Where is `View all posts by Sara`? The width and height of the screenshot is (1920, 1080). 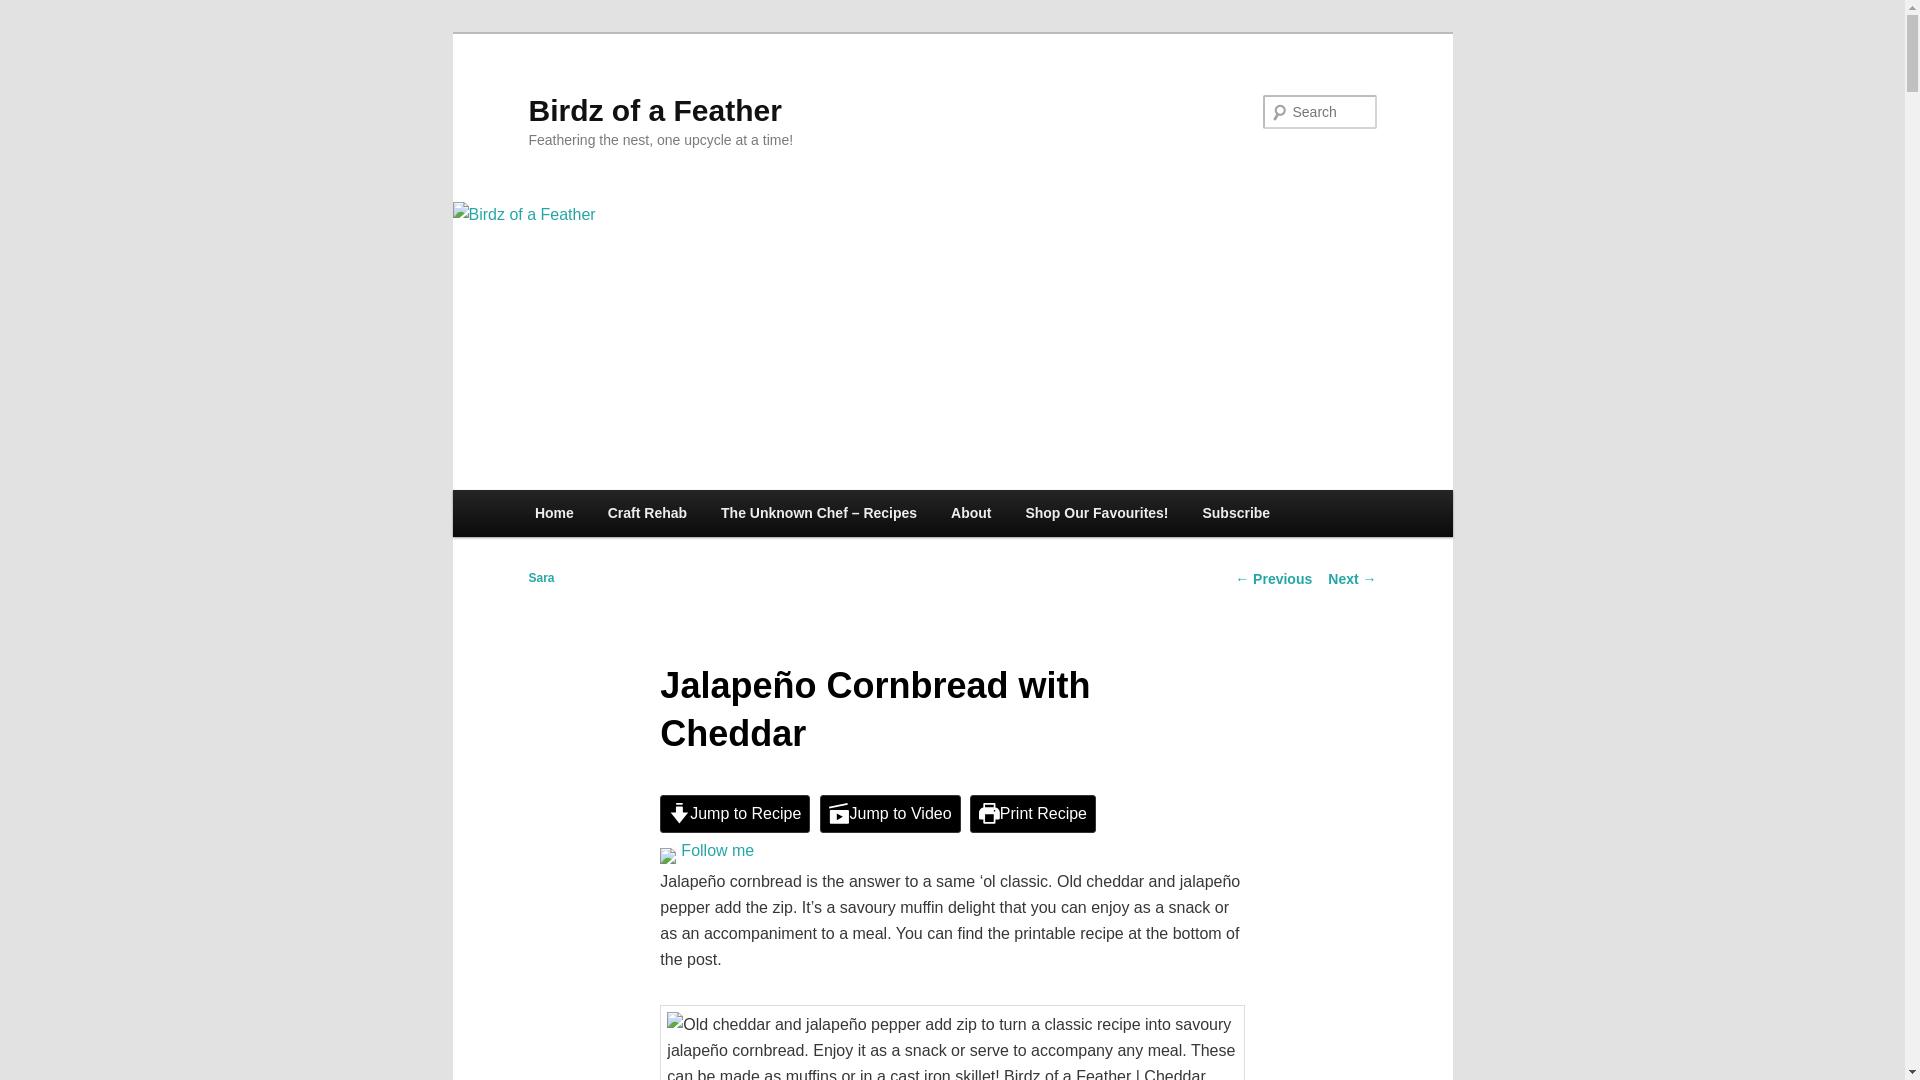 View all posts by Sara is located at coordinates (541, 578).